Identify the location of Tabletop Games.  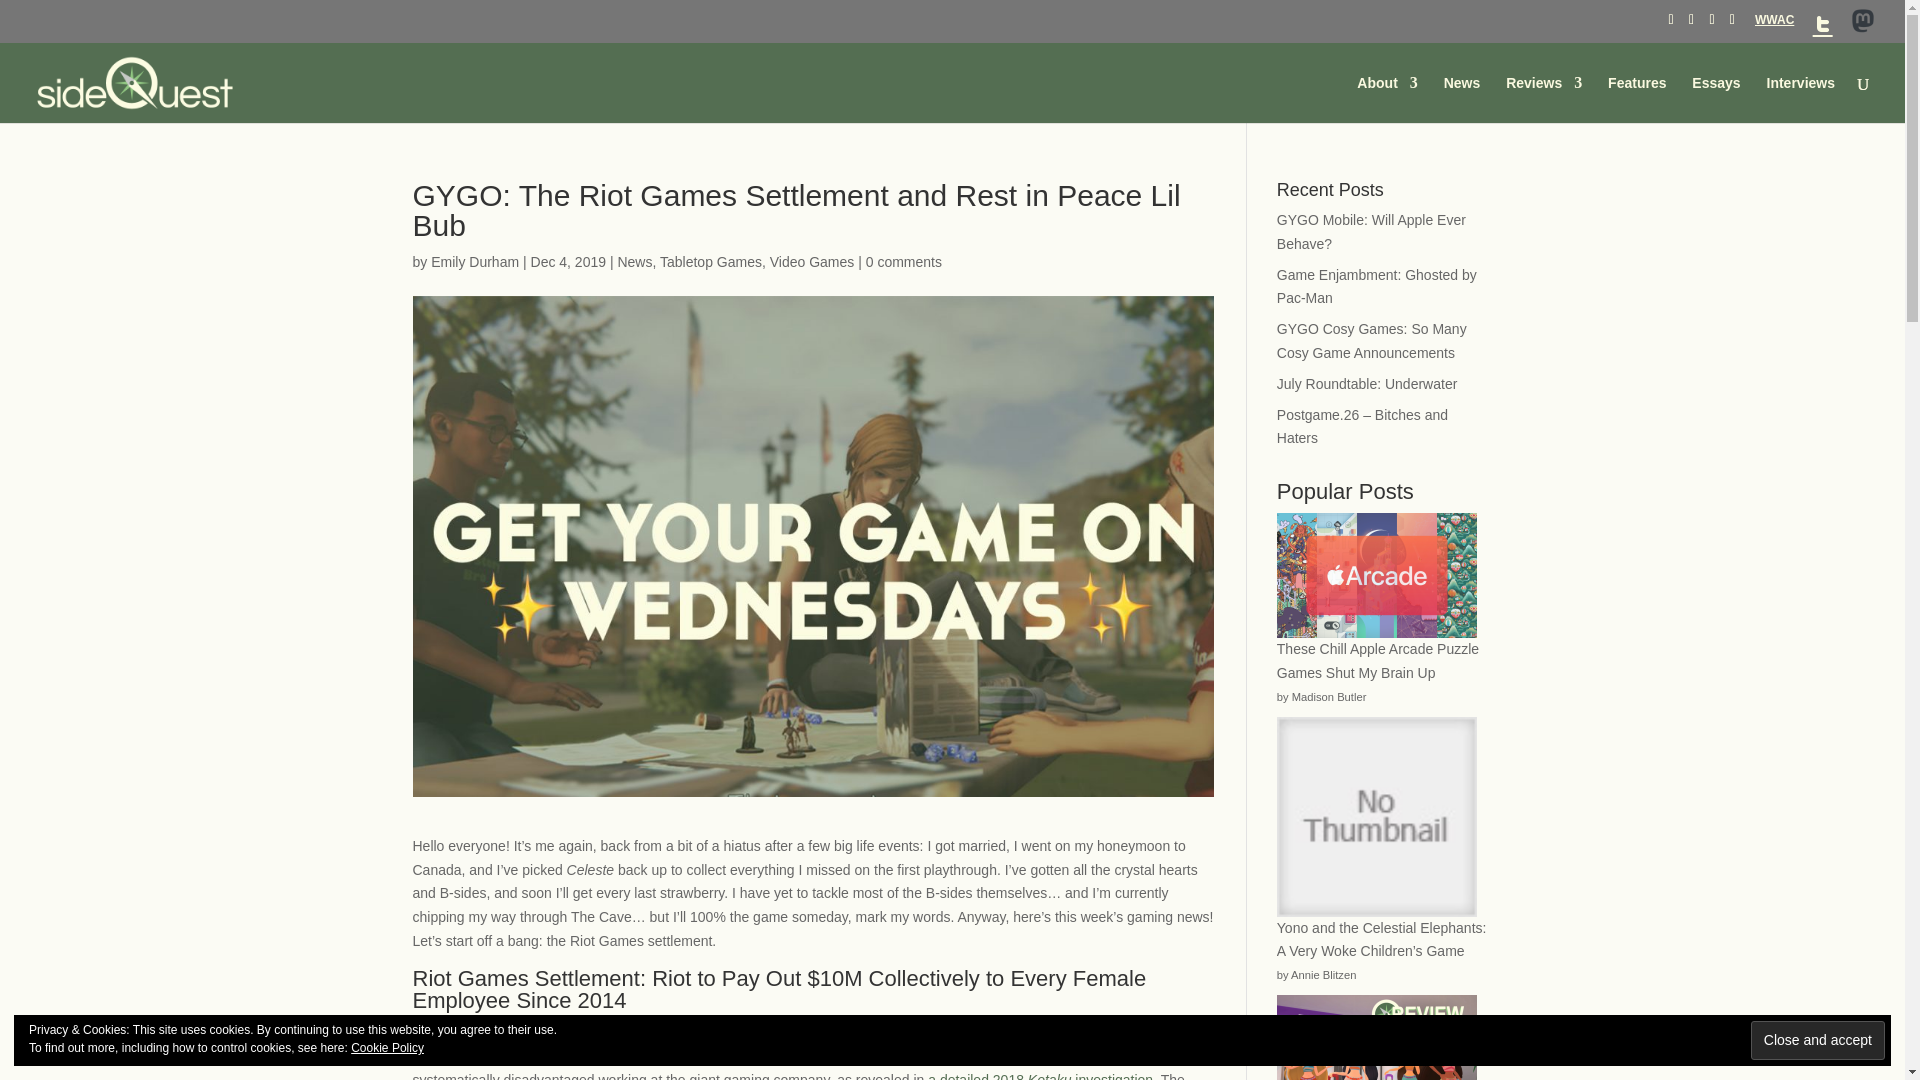
(711, 262).